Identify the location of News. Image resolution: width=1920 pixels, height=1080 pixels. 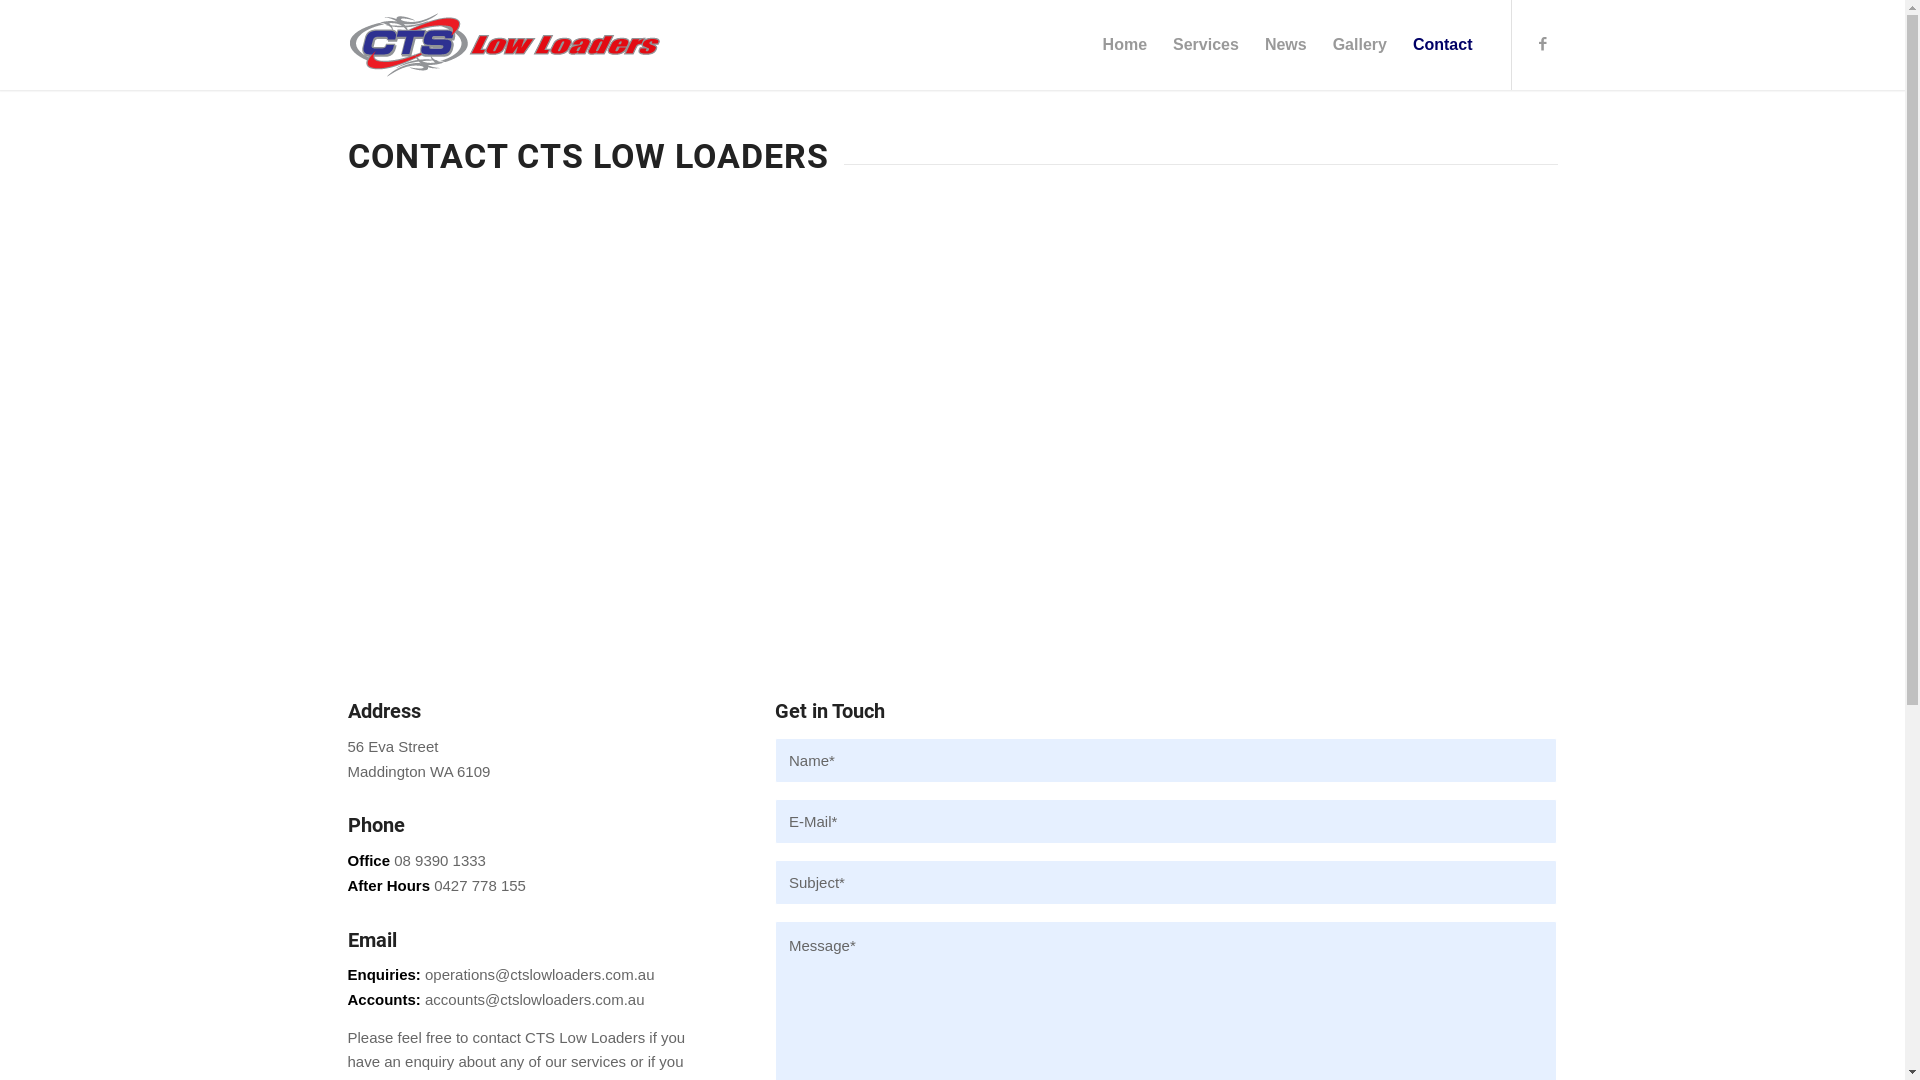
(1286, 45).